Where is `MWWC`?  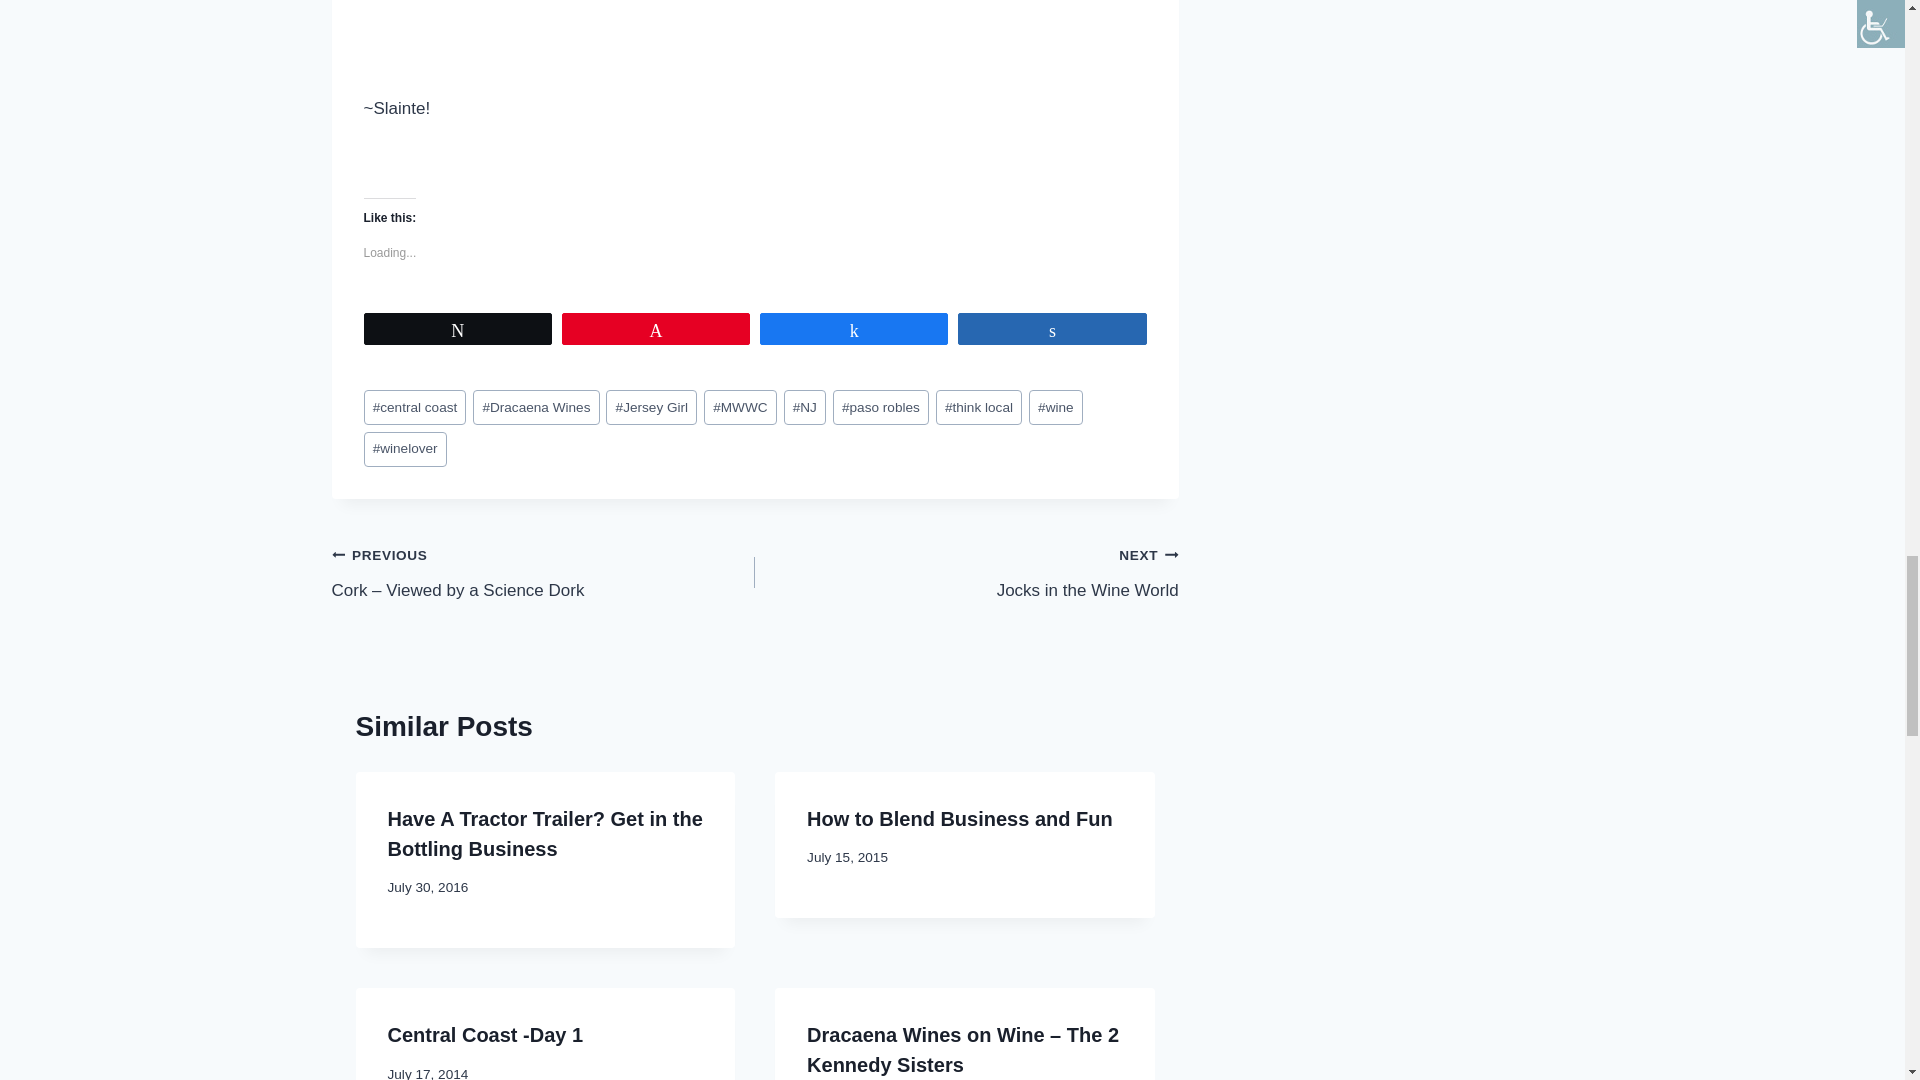
MWWC is located at coordinates (740, 407).